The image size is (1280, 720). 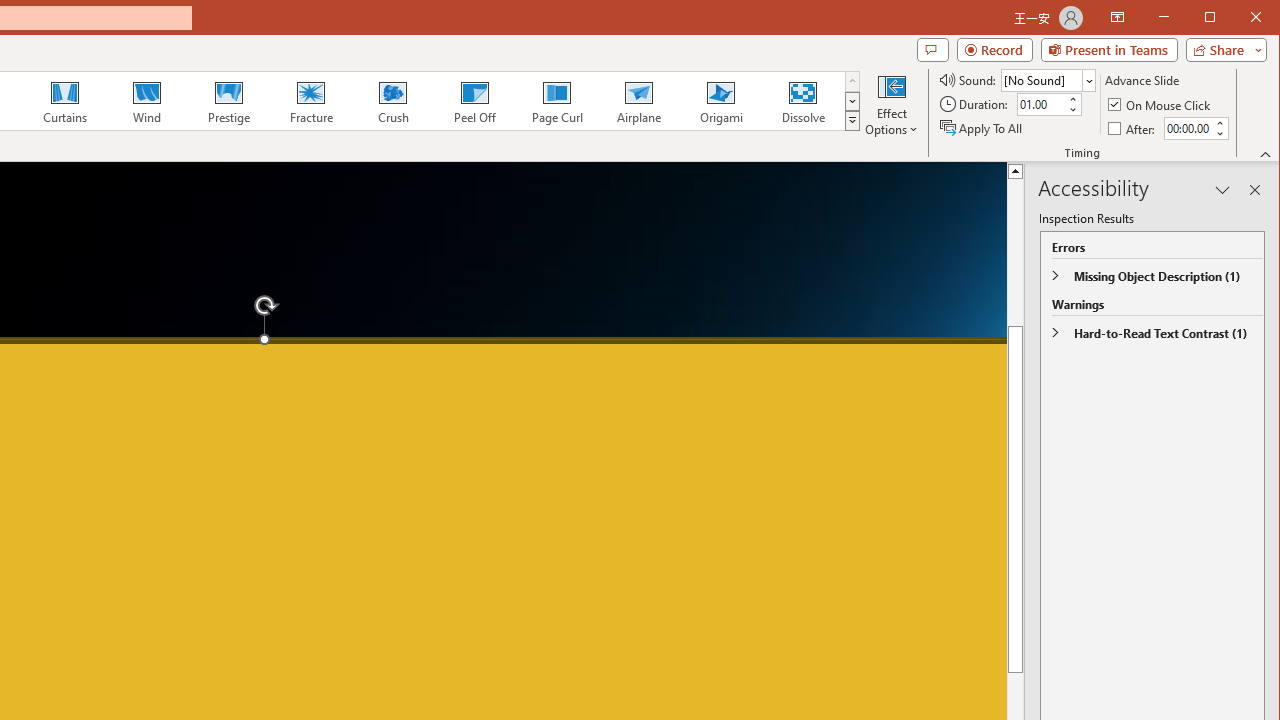 What do you see at coordinates (1133, 128) in the screenshot?
I see `After` at bounding box center [1133, 128].